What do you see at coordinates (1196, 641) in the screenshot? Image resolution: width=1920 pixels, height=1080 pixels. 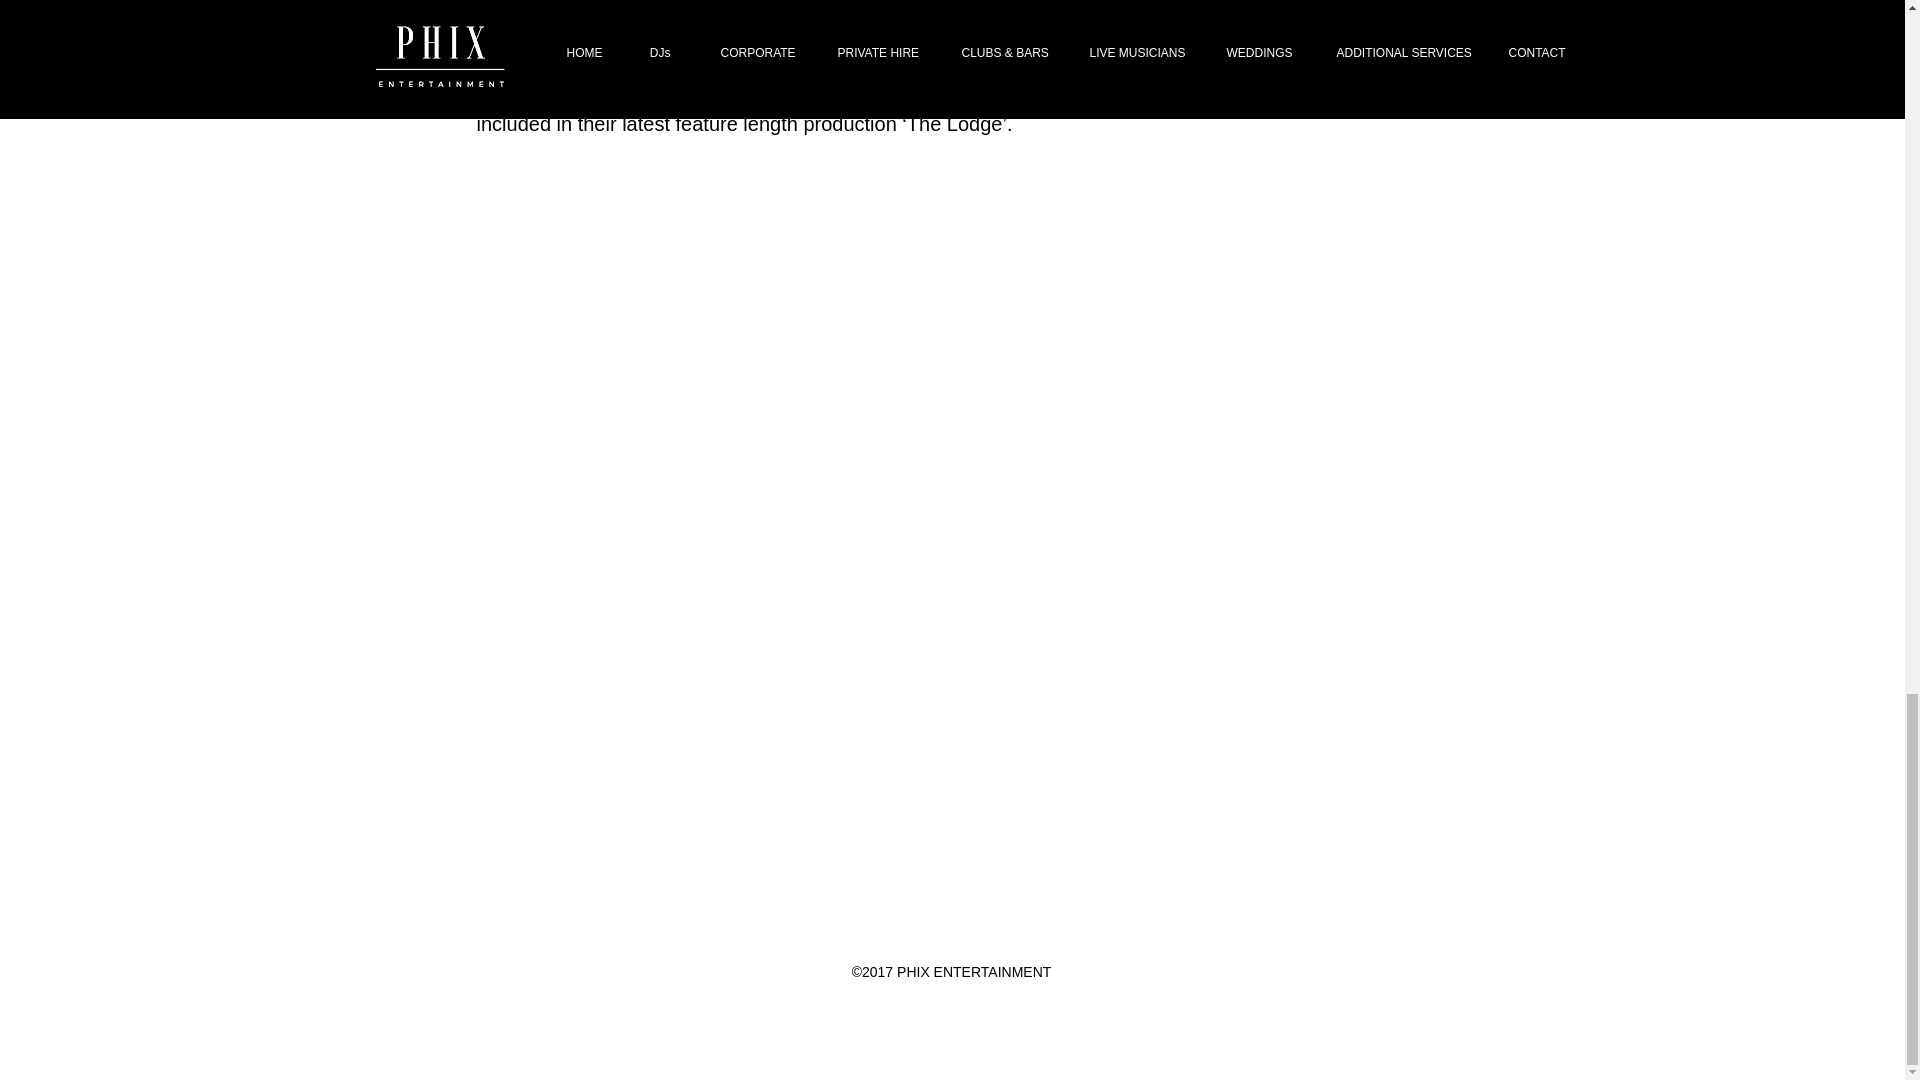 I see `External YouTube` at bounding box center [1196, 641].